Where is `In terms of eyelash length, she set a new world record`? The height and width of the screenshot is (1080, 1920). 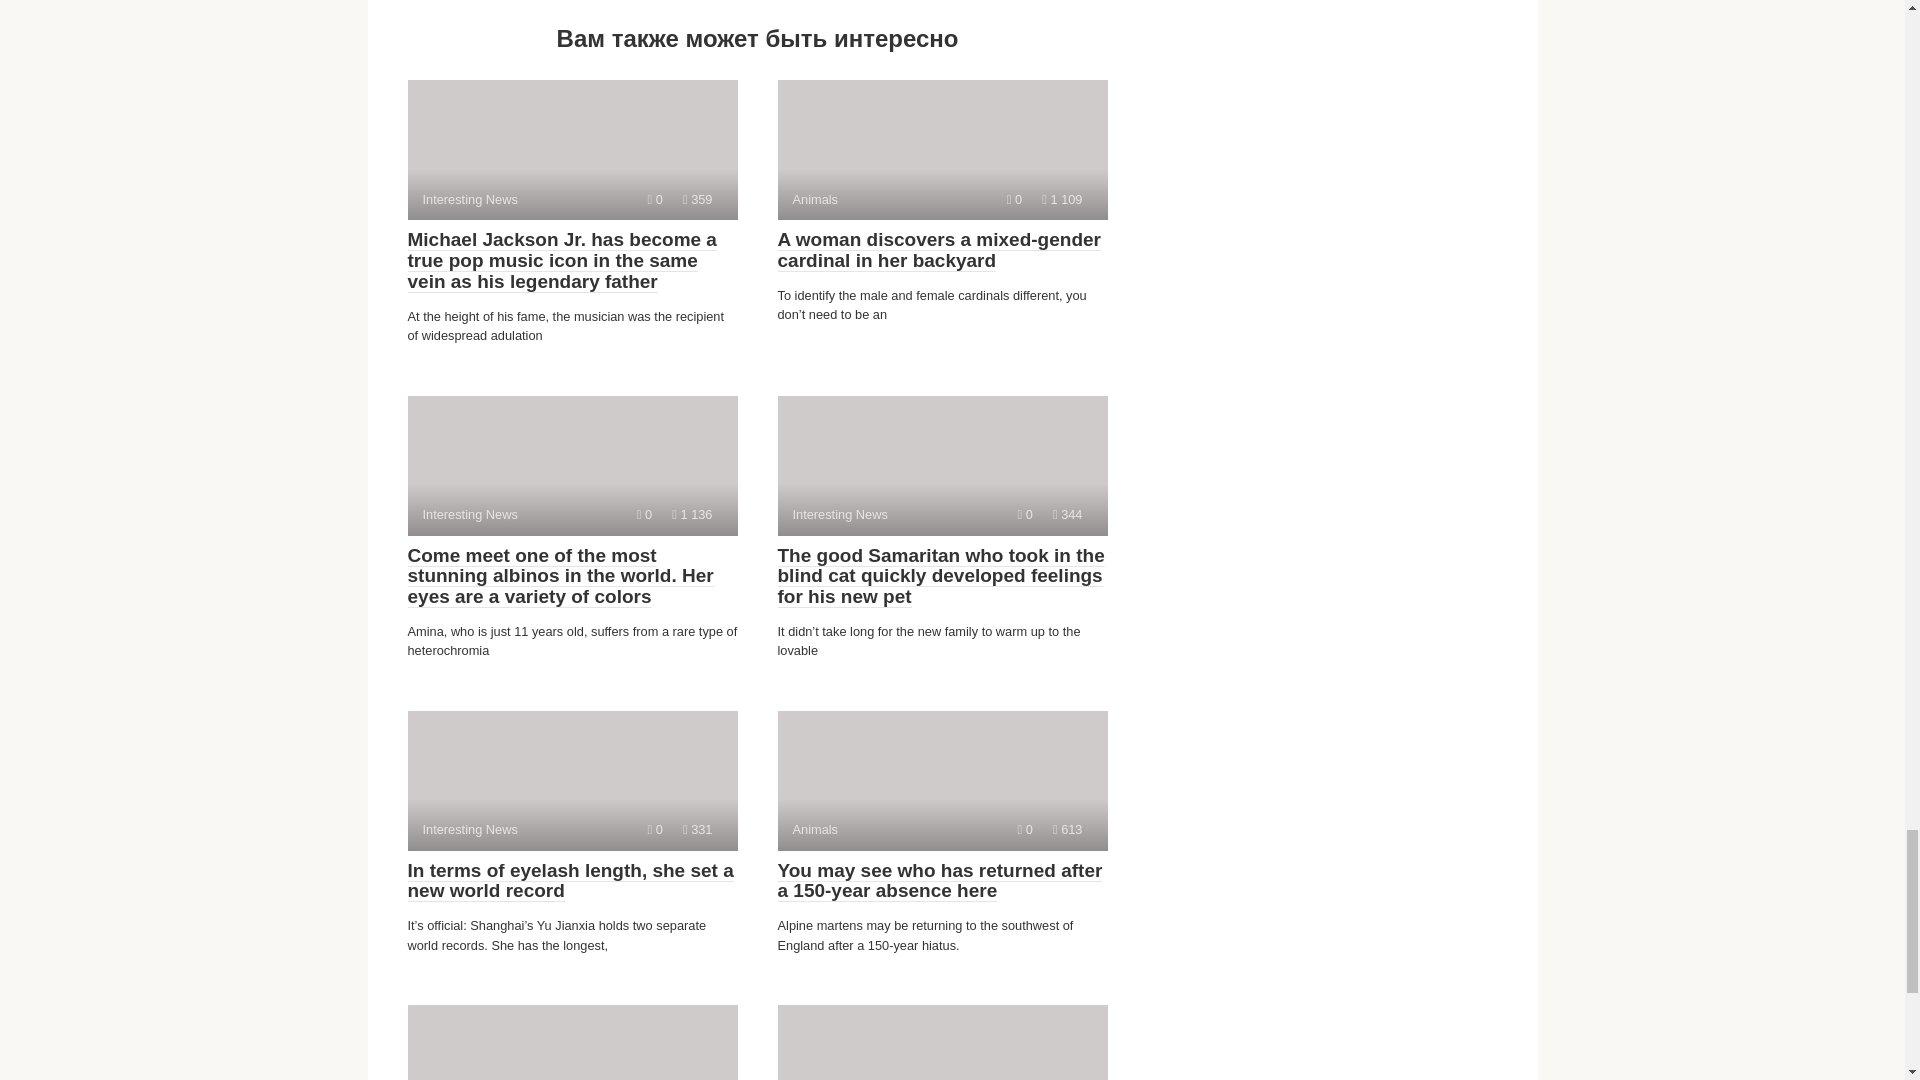 In terms of eyelash length, she set a new world record is located at coordinates (570, 880).